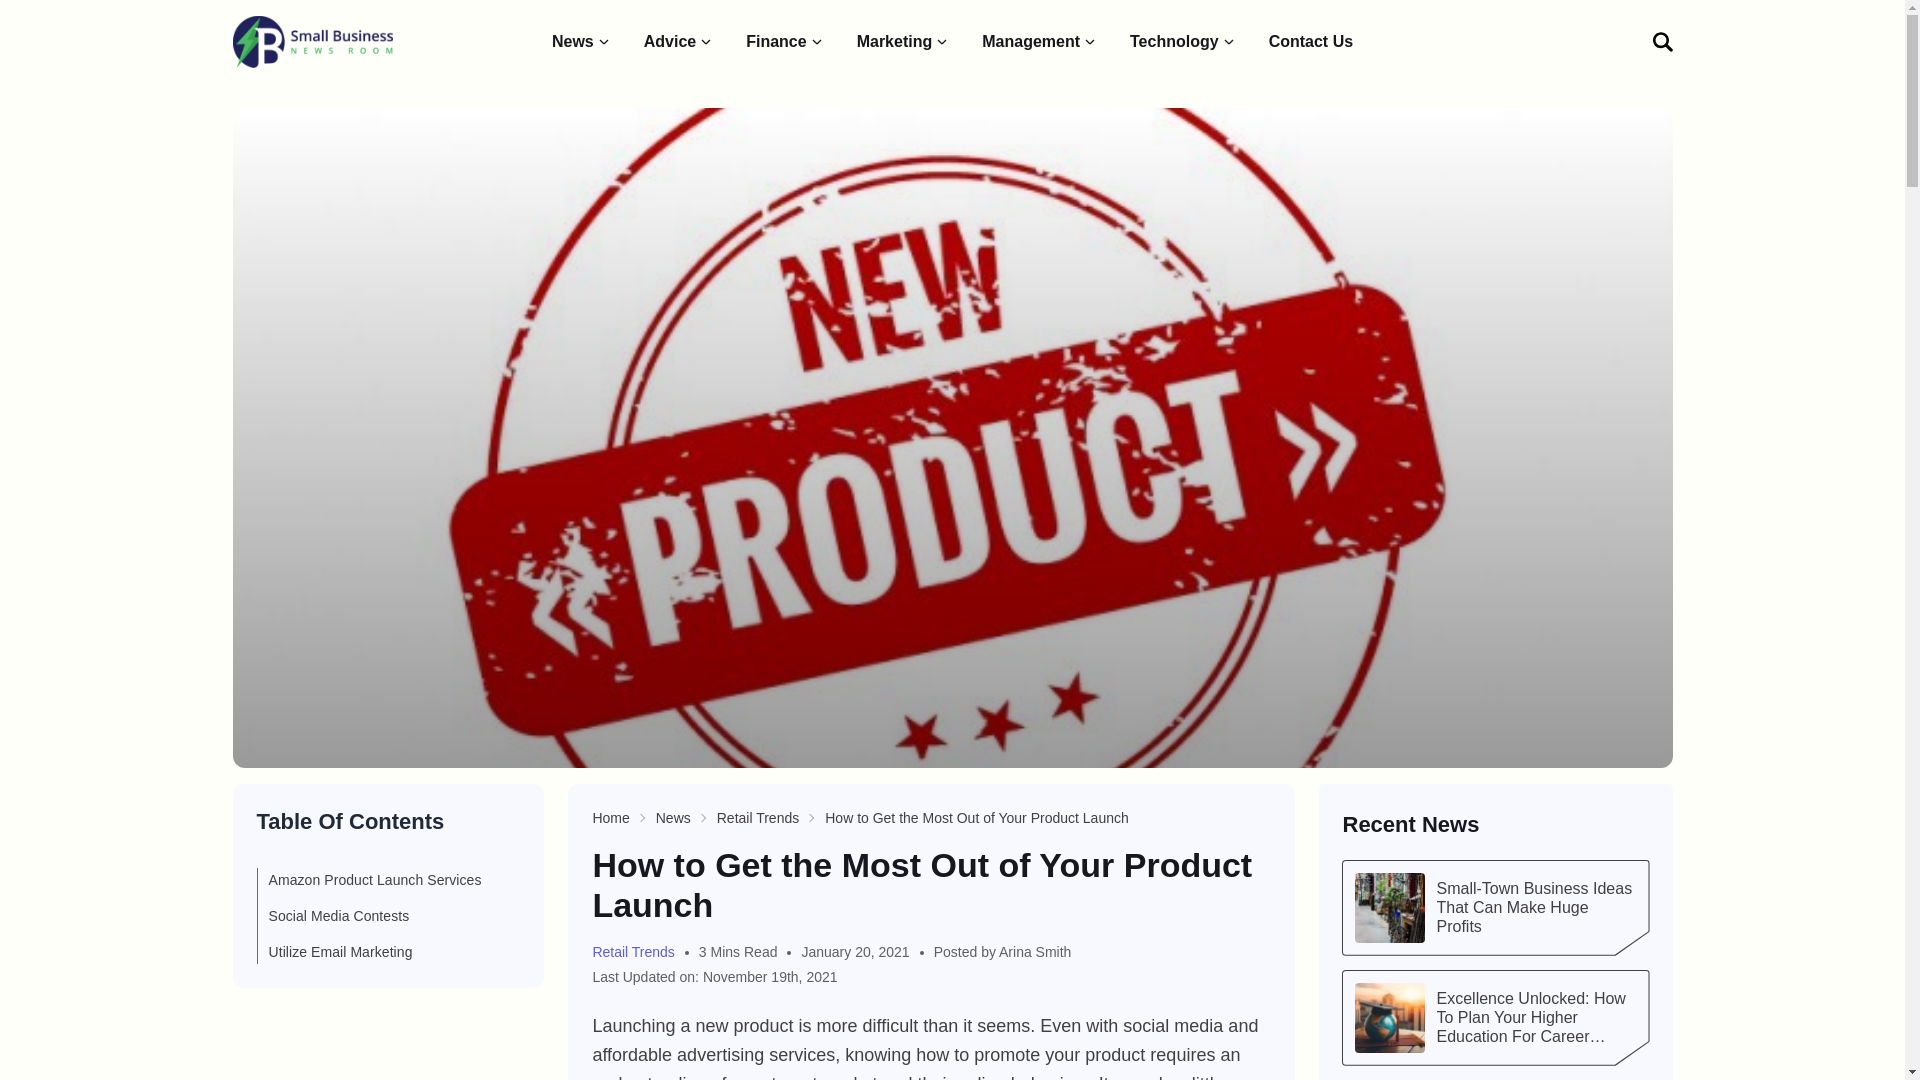  What do you see at coordinates (1183, 42) in the screenshot?
I see `Technology` at bounding box center [1183, 42].